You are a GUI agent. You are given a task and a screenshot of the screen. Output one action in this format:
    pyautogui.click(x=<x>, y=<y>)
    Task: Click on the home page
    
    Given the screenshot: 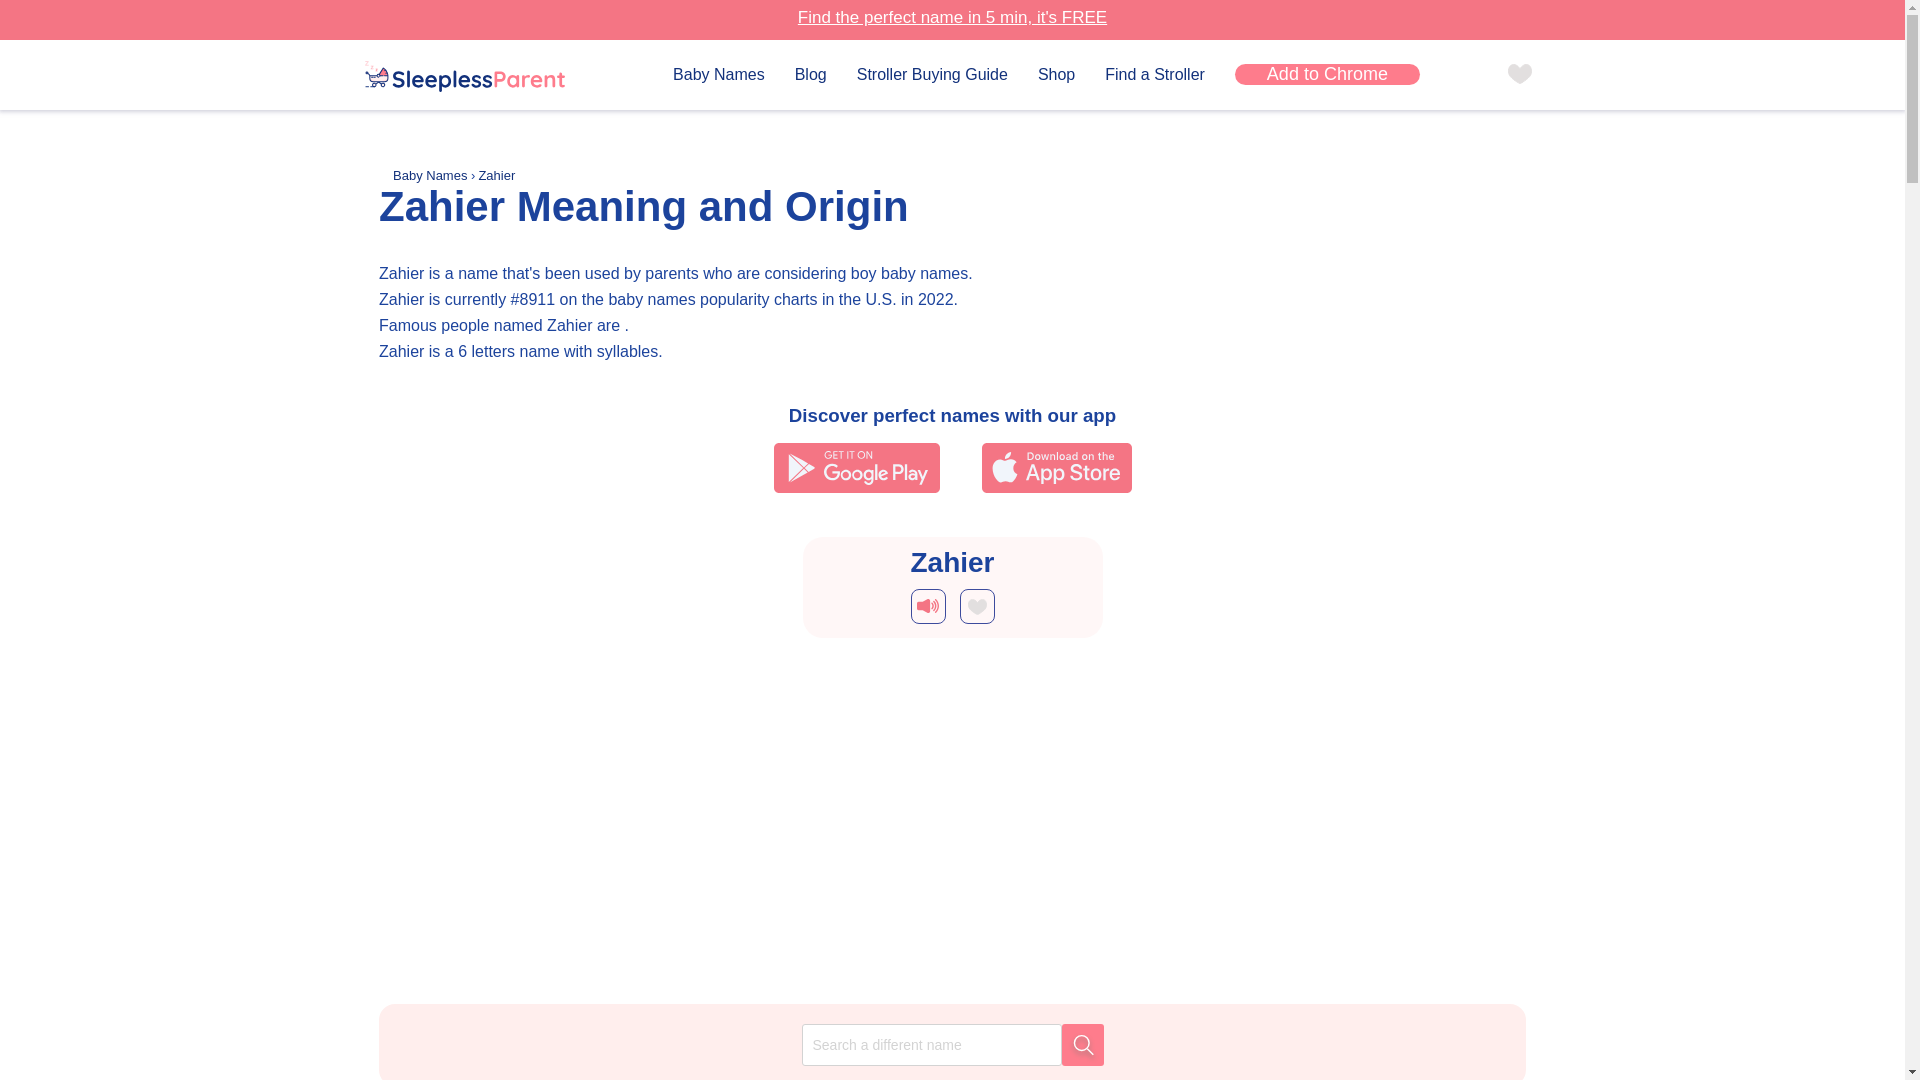 What is the action you would take?
    pyautogui.click(x=464, y=78)
    